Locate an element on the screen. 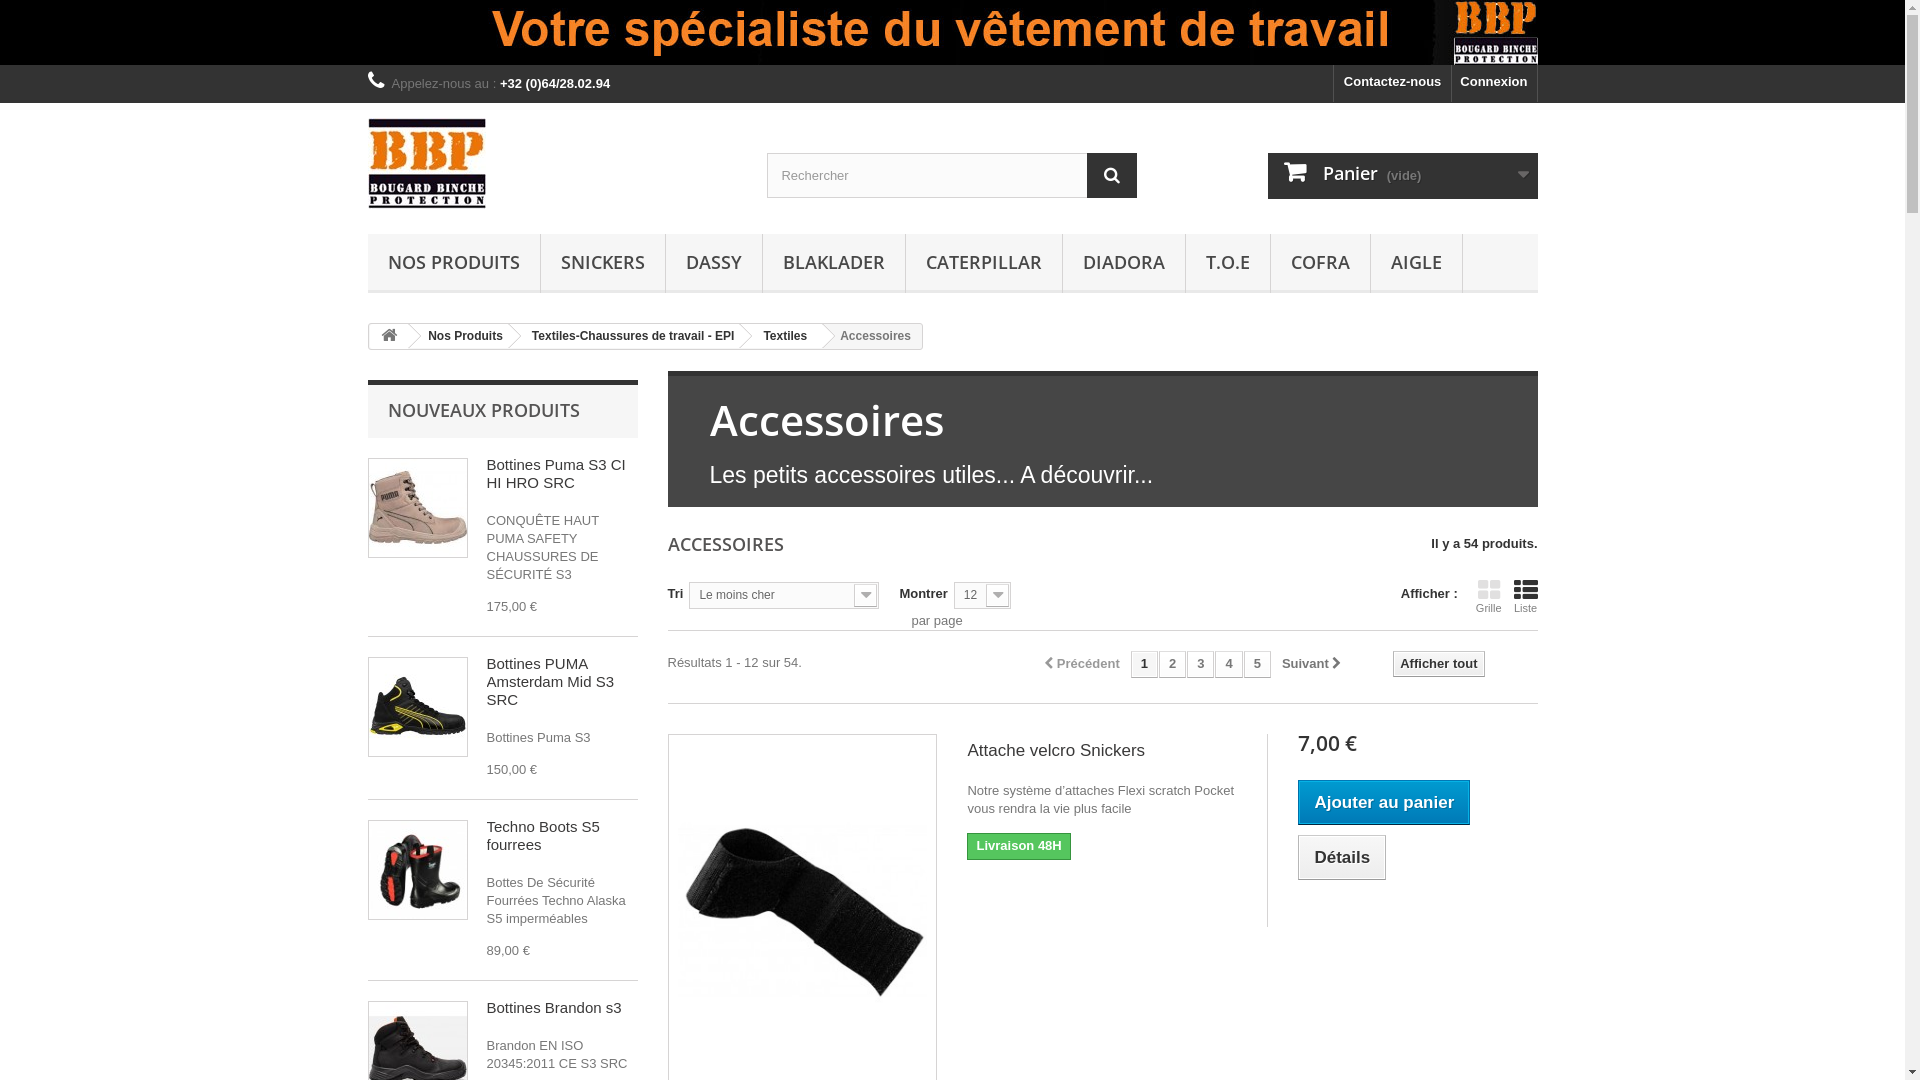 The image size is (1920, 1080). NOS PRODUITS is located at coordinates (454, 264).